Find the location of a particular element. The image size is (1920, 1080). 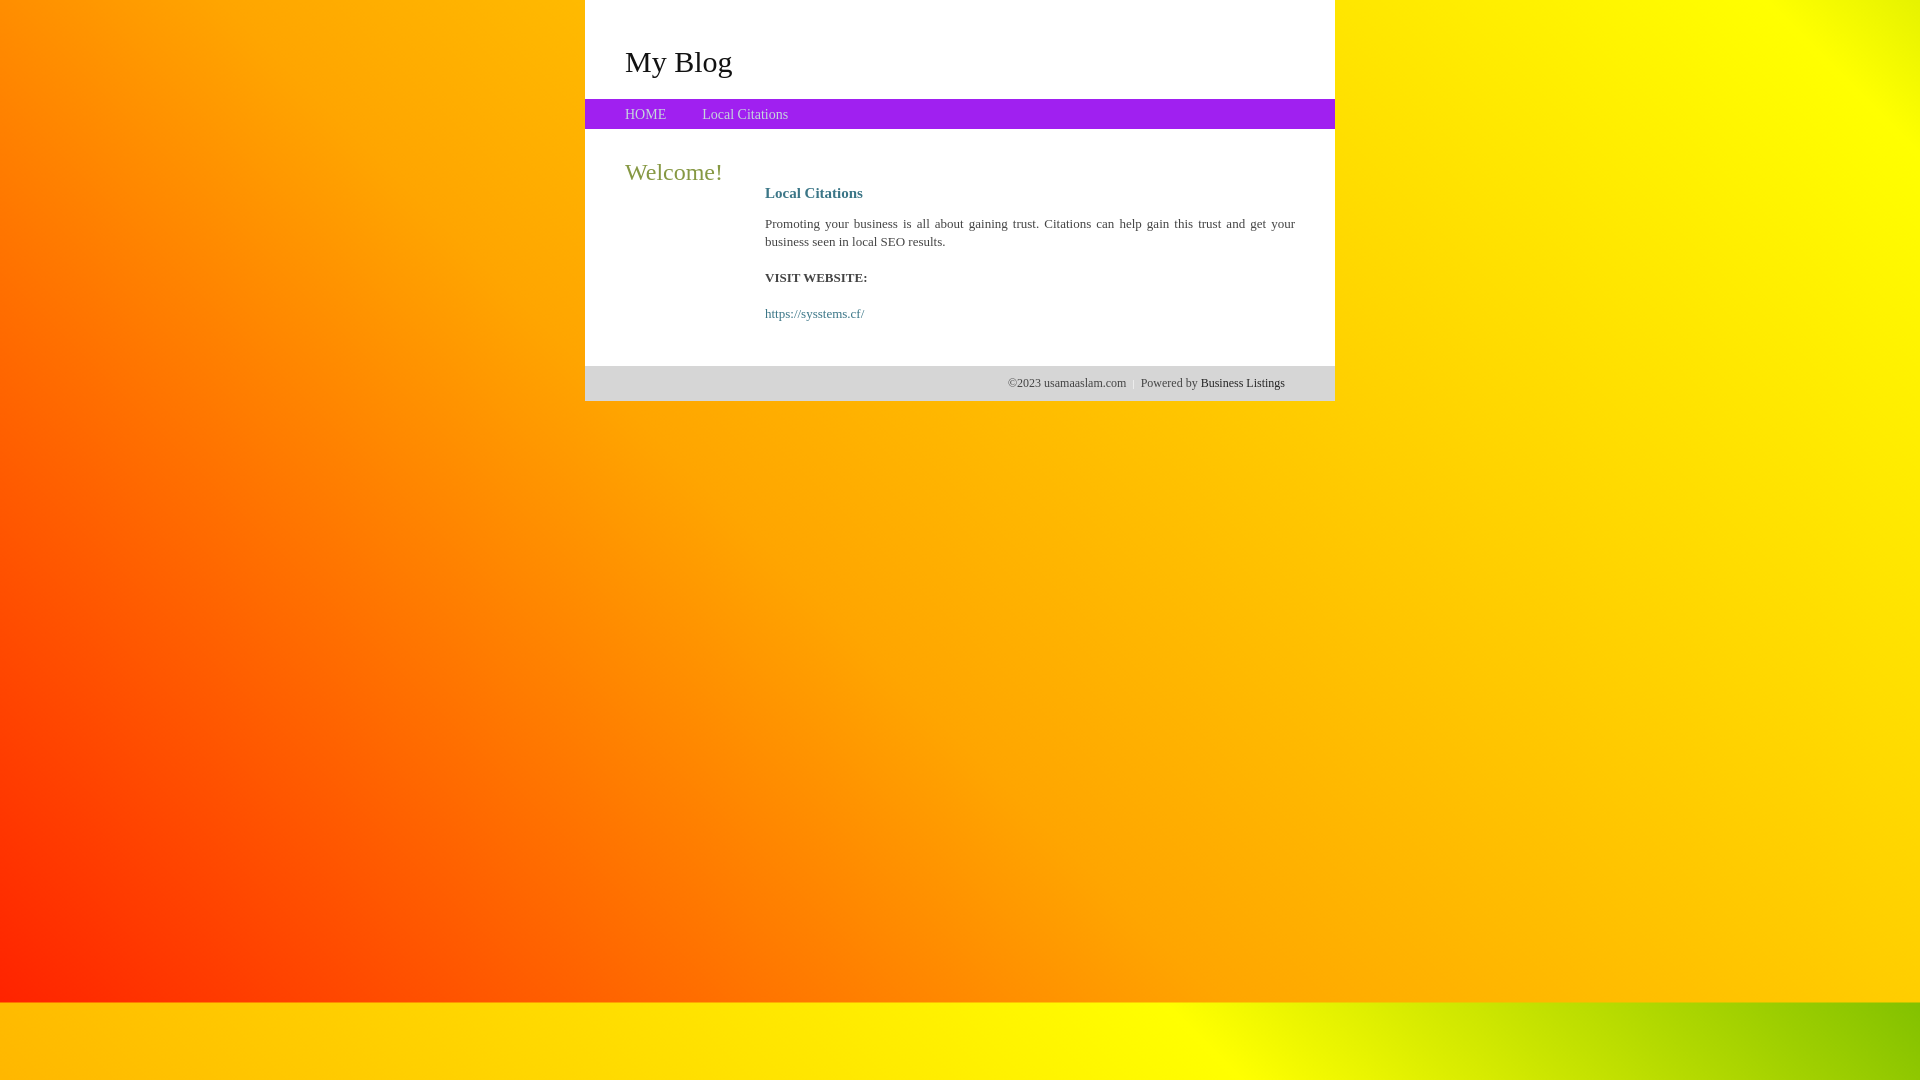

Local Citations is located at coordinates (745, 114).